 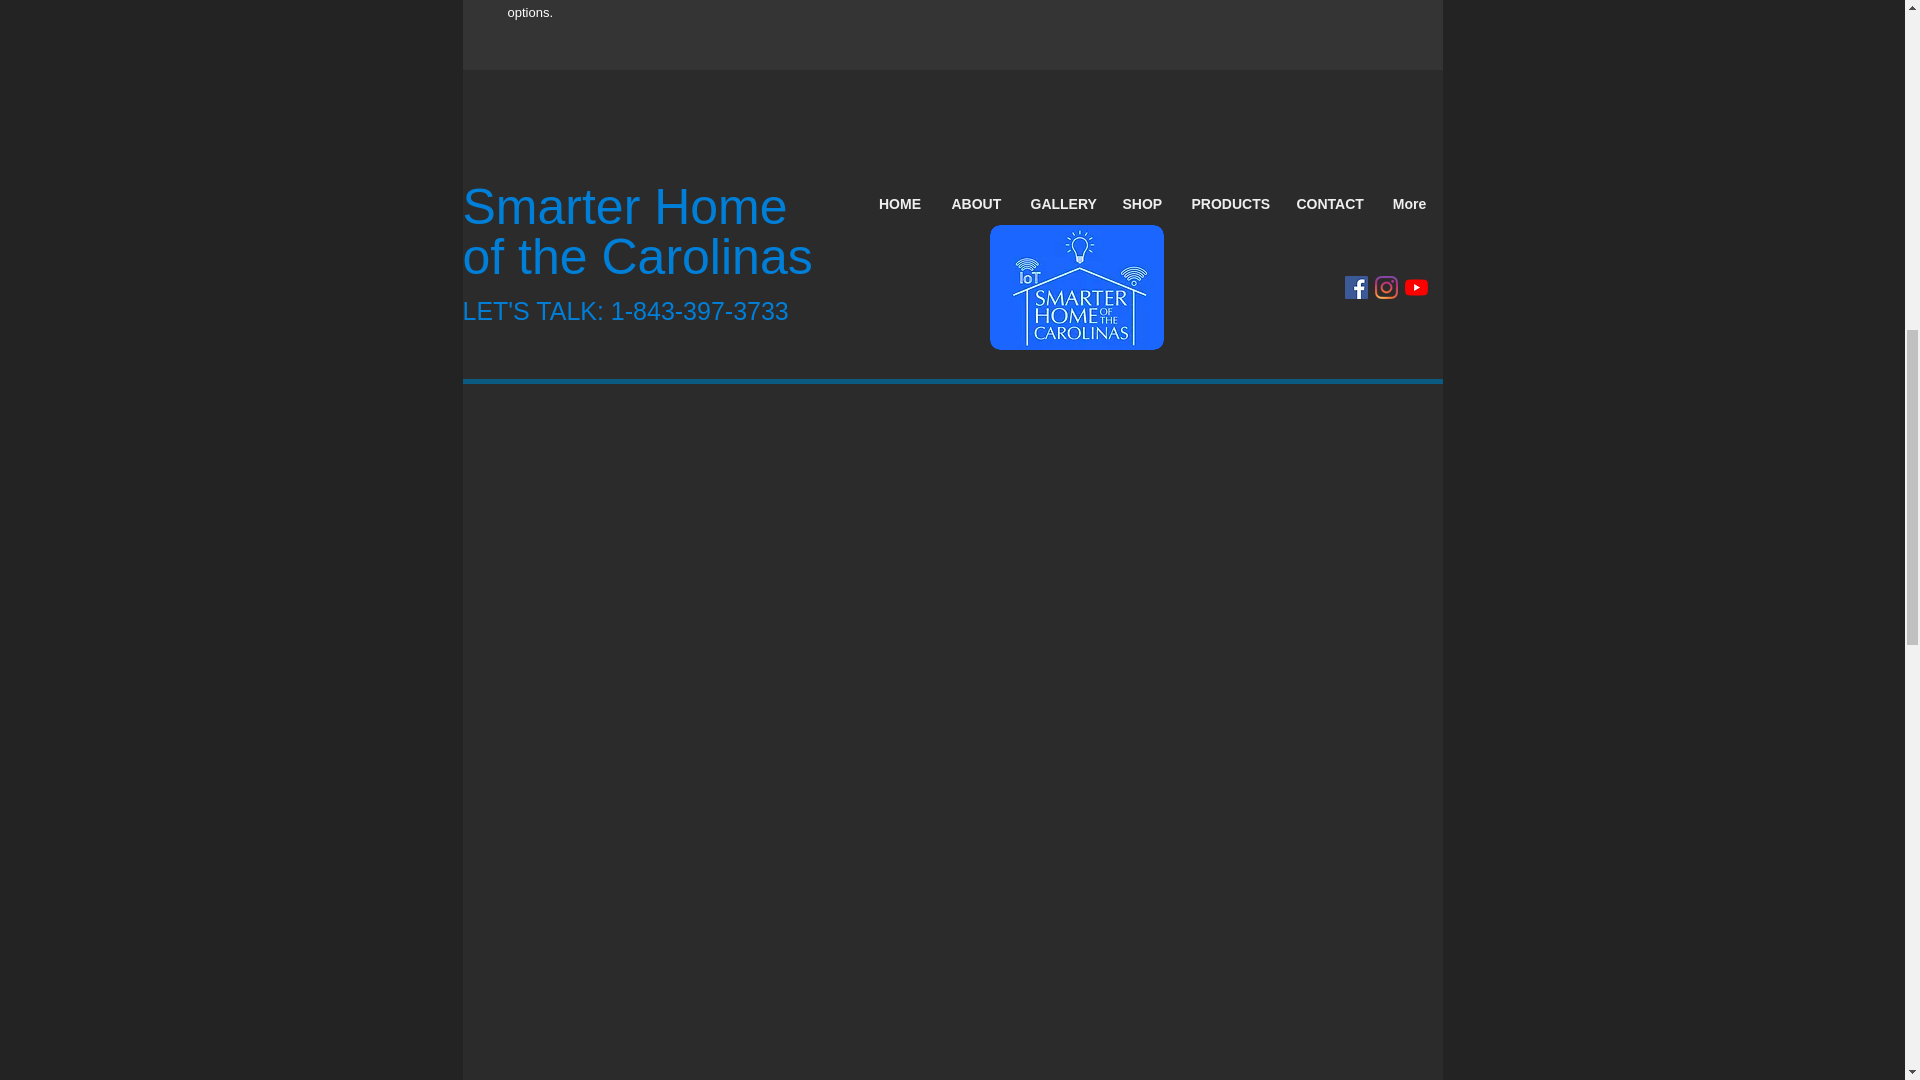 I want to click on PRODUCTS, so click(x=1228, y=204).